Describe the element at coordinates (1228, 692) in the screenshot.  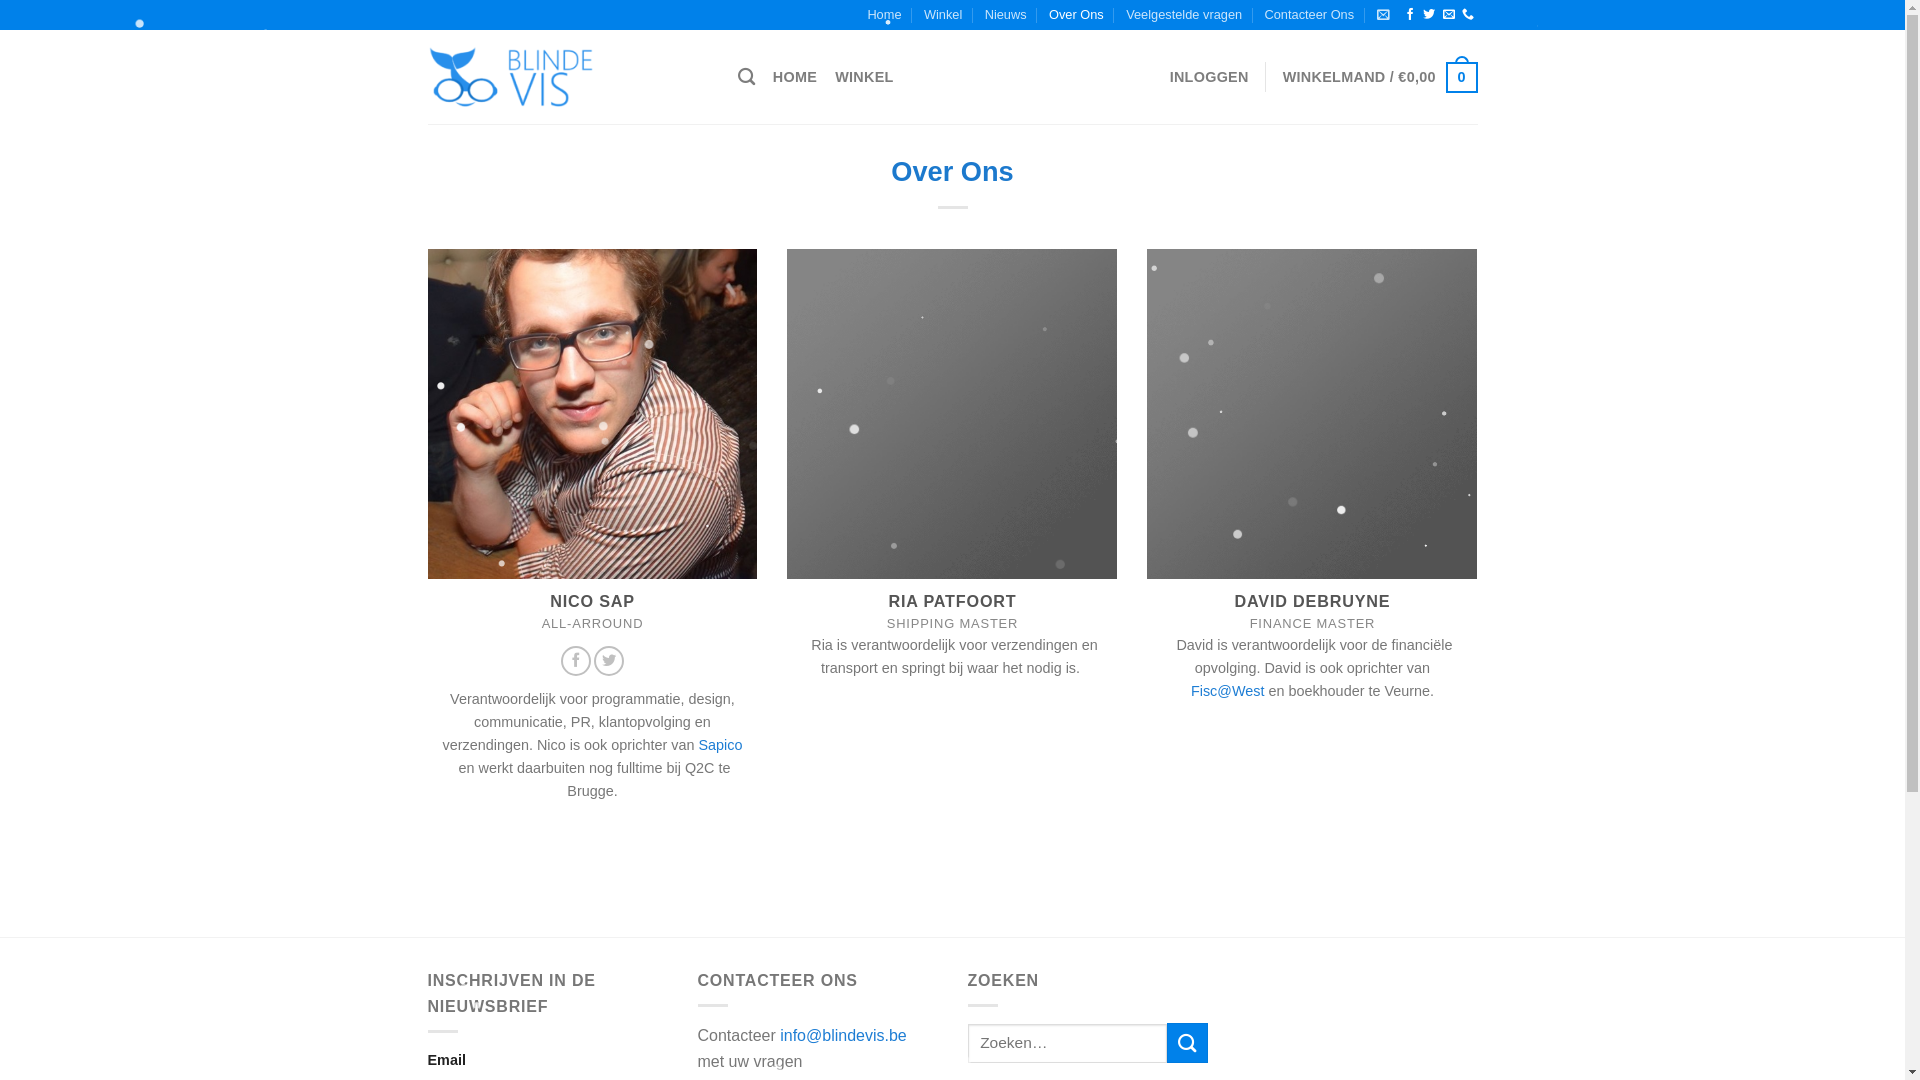
I see `Fisc@West` at that location.